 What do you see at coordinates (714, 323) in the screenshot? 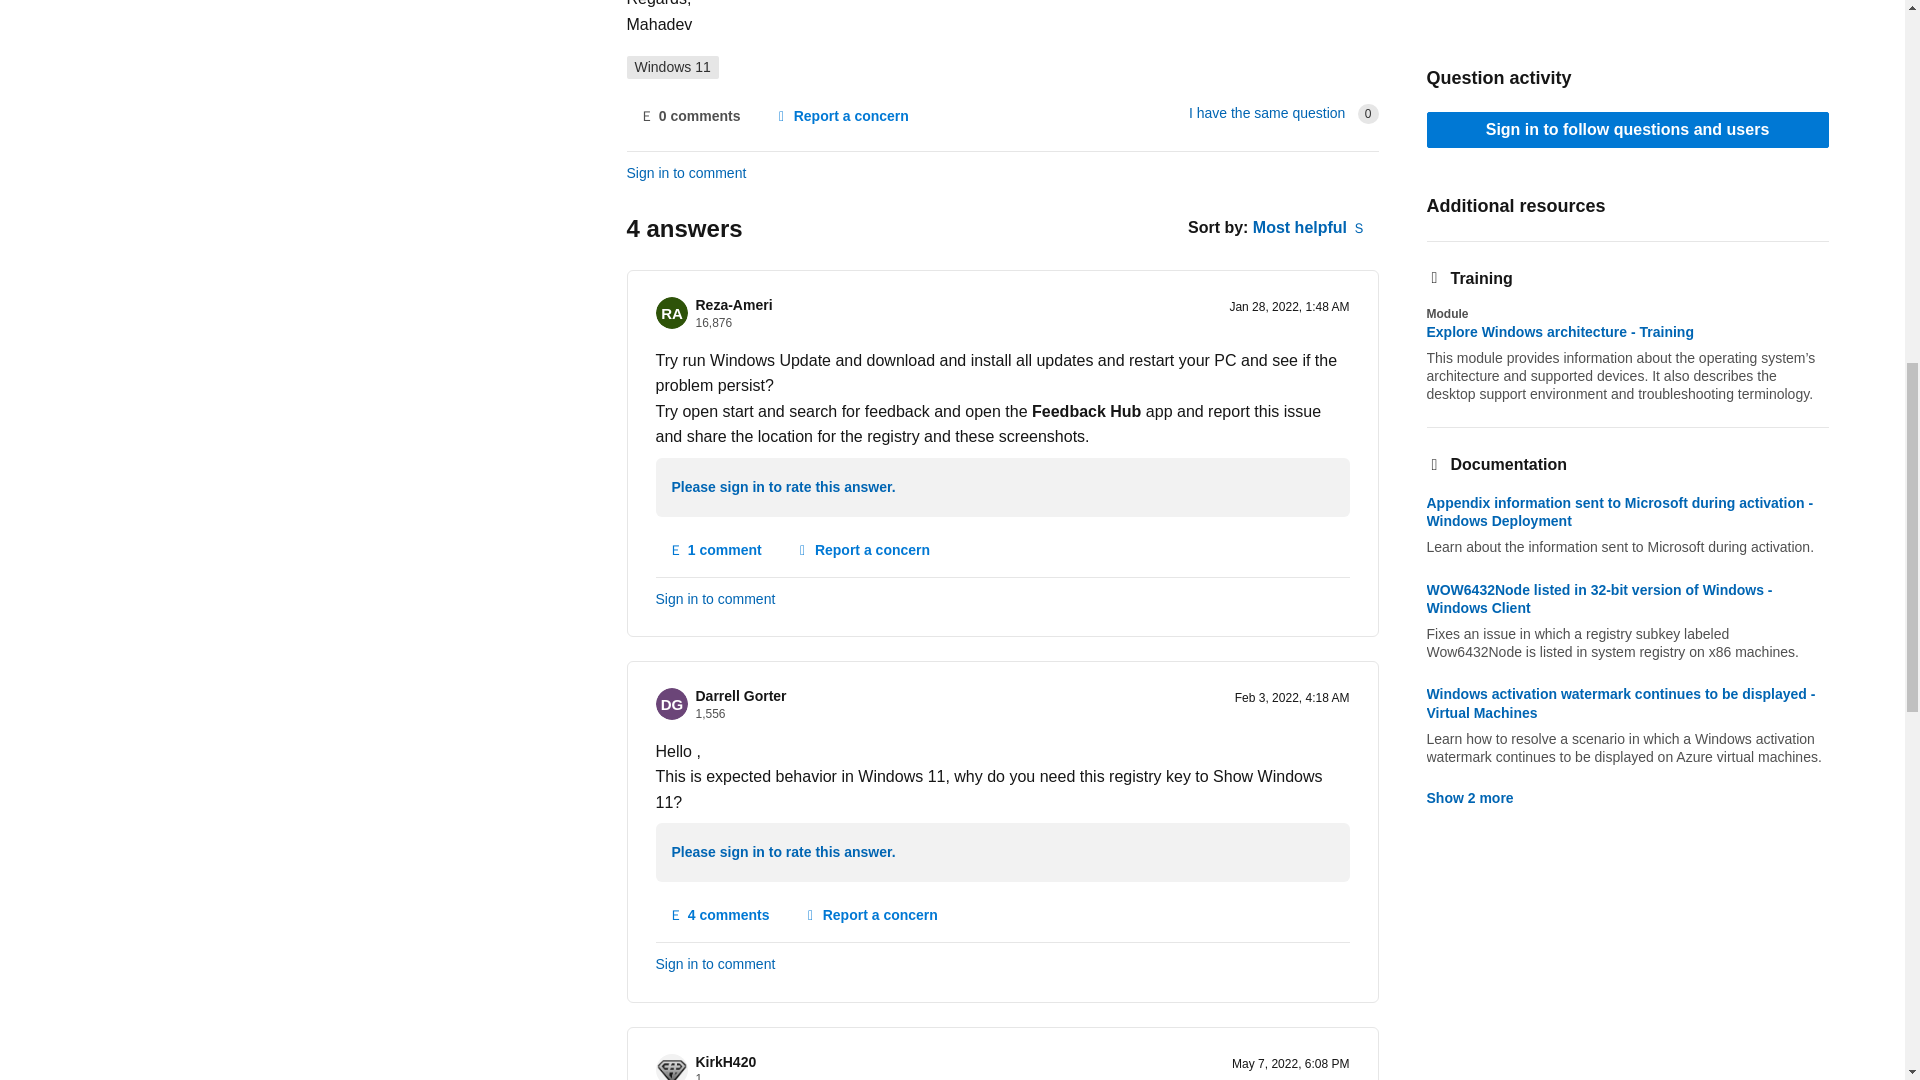
I see `Reputation points` at bounding box center [714, 323].